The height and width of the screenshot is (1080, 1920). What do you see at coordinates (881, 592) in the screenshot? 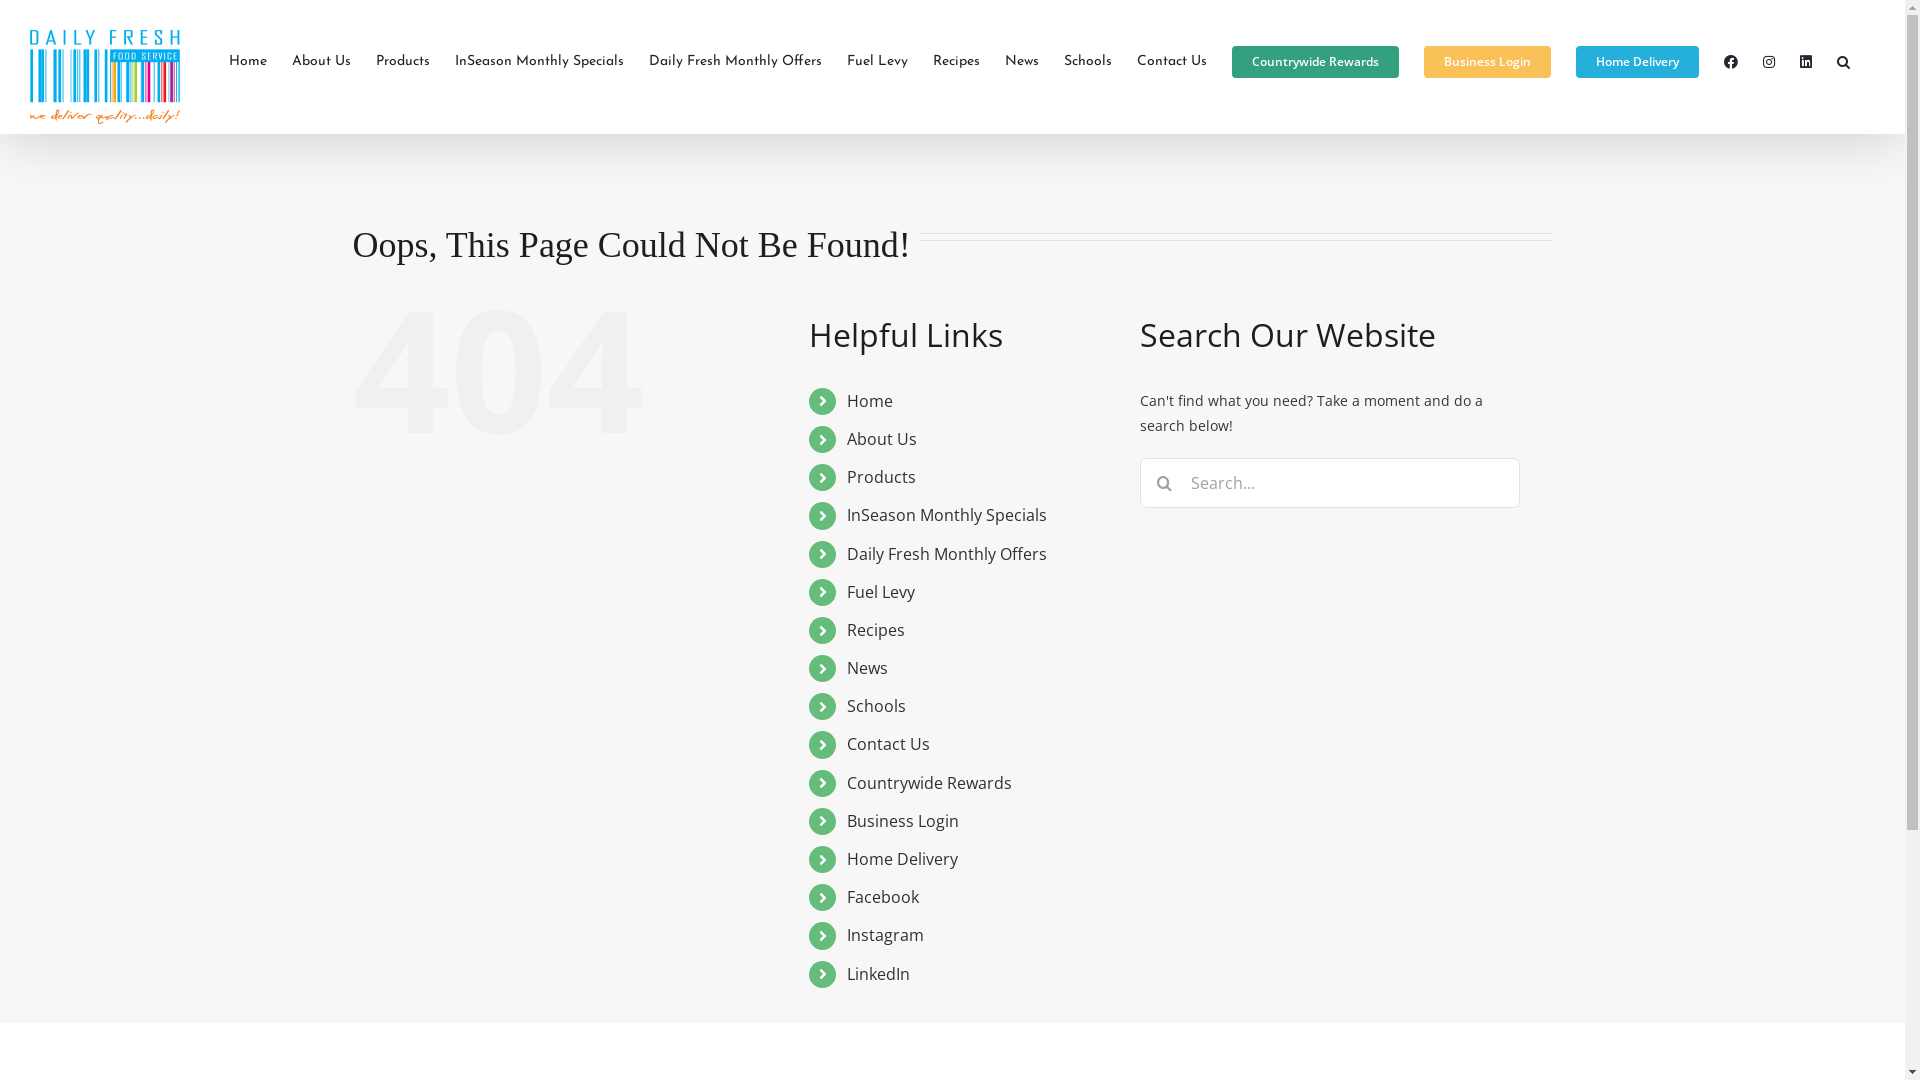
I see `Fuel Levy` at bounding box center [881, 592].